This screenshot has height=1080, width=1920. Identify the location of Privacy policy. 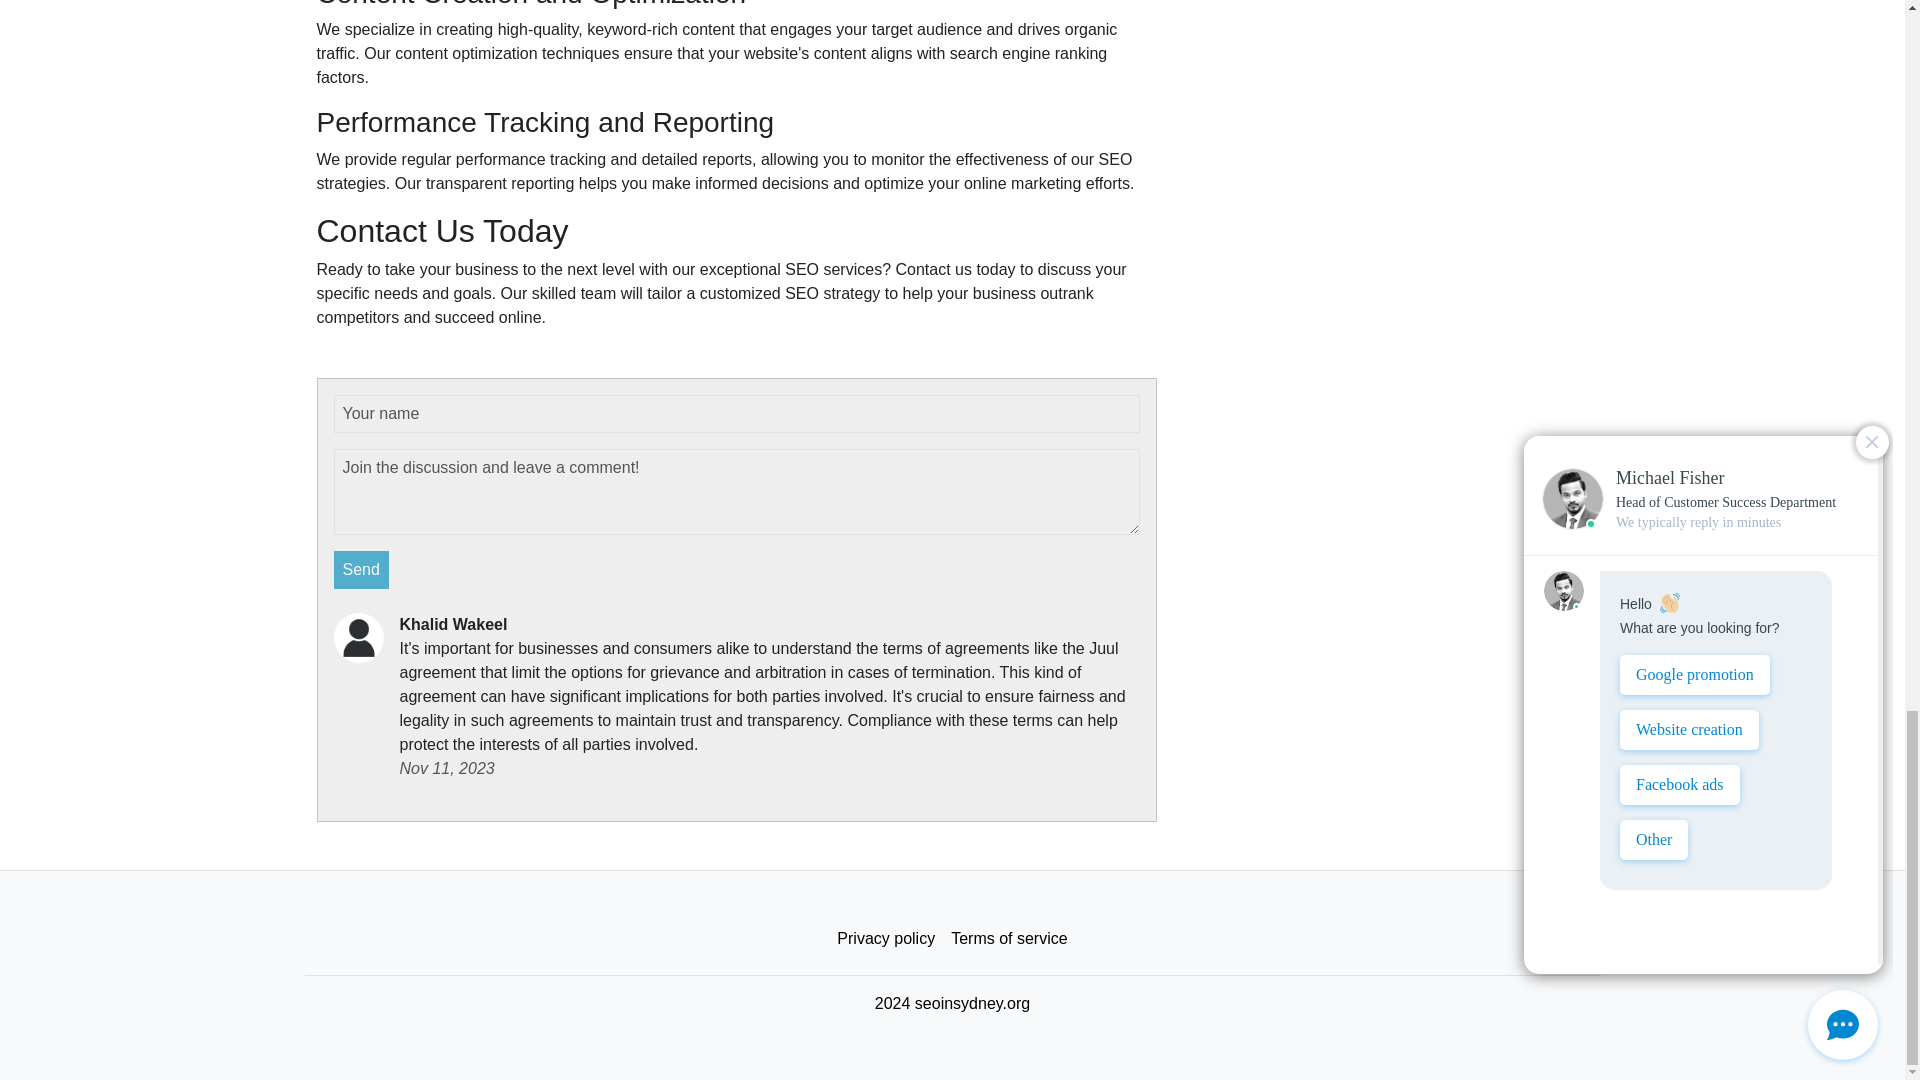
(886, 939).